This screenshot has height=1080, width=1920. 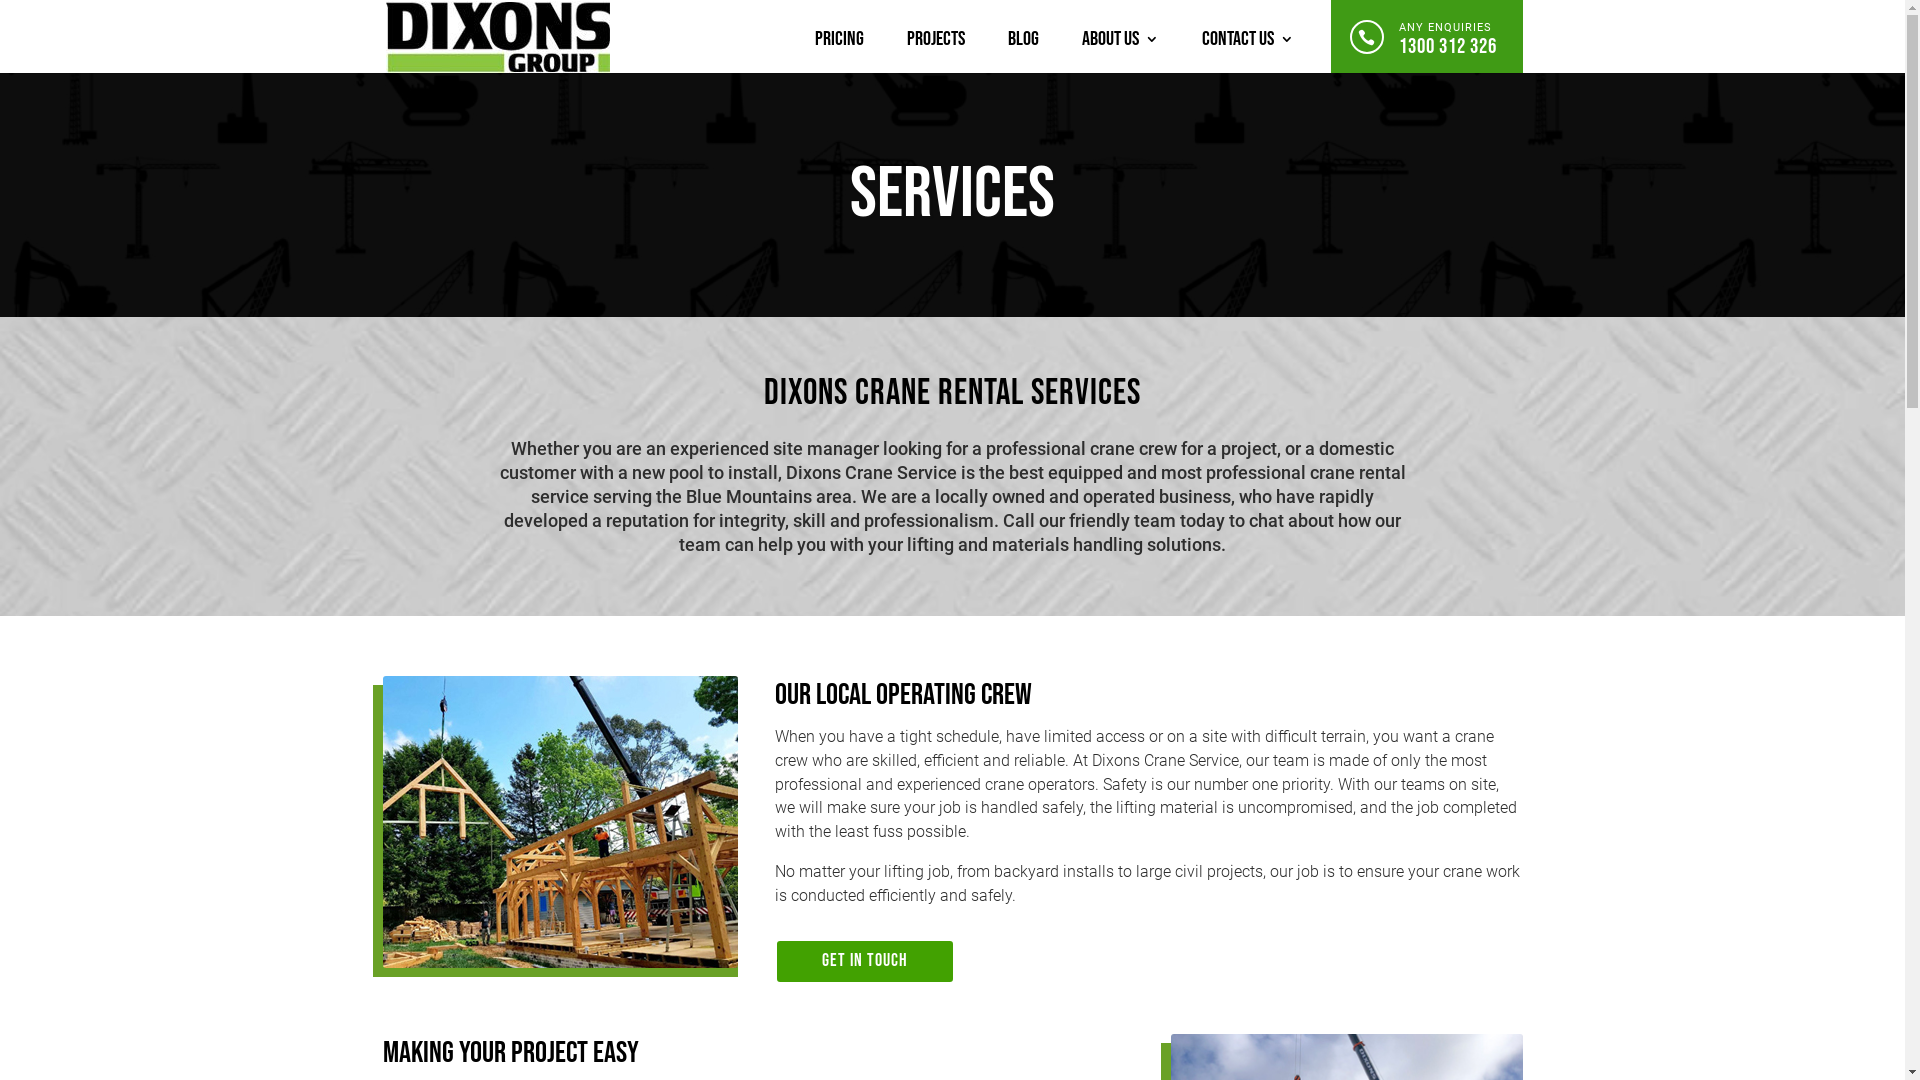 What do you see at coordinates (1447, 46) in the screenshot?
I see `1300 312 326` at bounding box center [1447, 46].